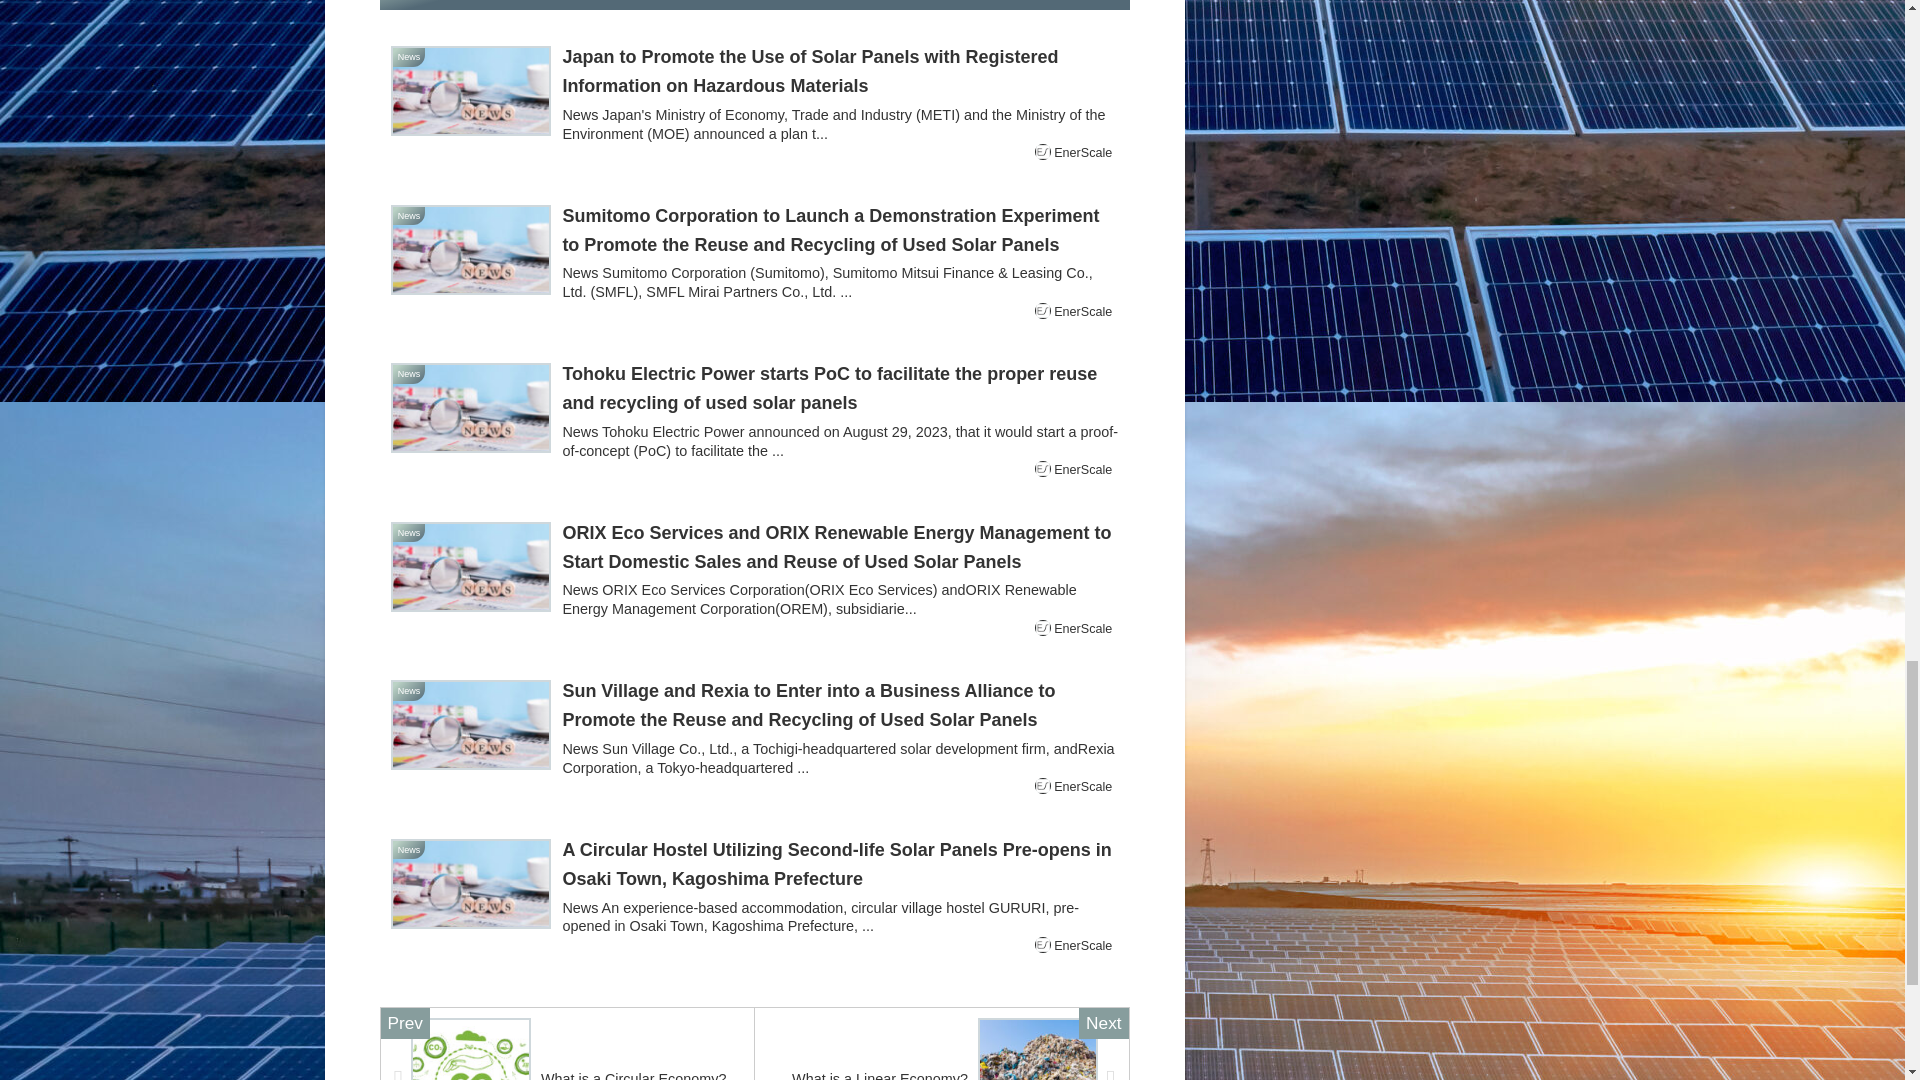 Image resolution: width=1920 pixels, height=1080 pixels. I want to click on What is a Circular Economy?, so click(567, 1043).